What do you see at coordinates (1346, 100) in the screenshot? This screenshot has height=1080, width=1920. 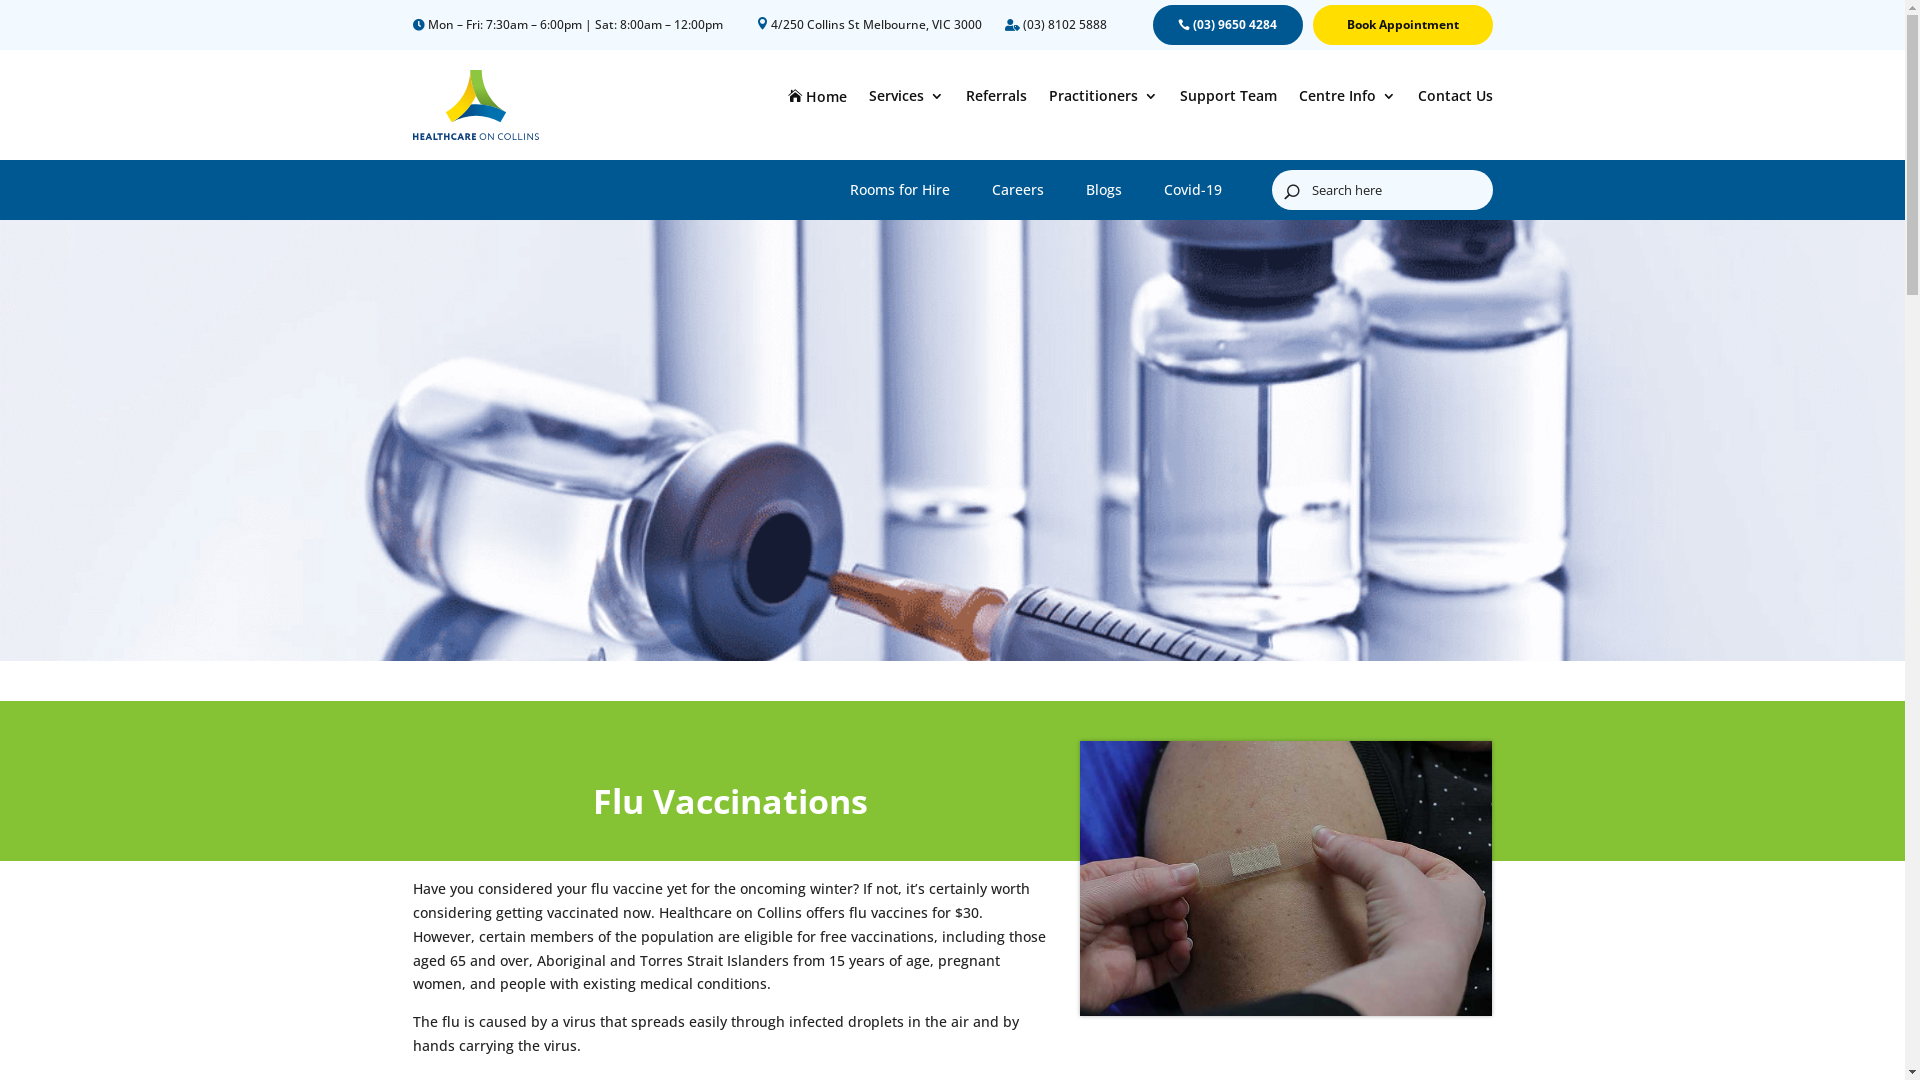 I see `Centre Info` at bounding box center [1346, 100].